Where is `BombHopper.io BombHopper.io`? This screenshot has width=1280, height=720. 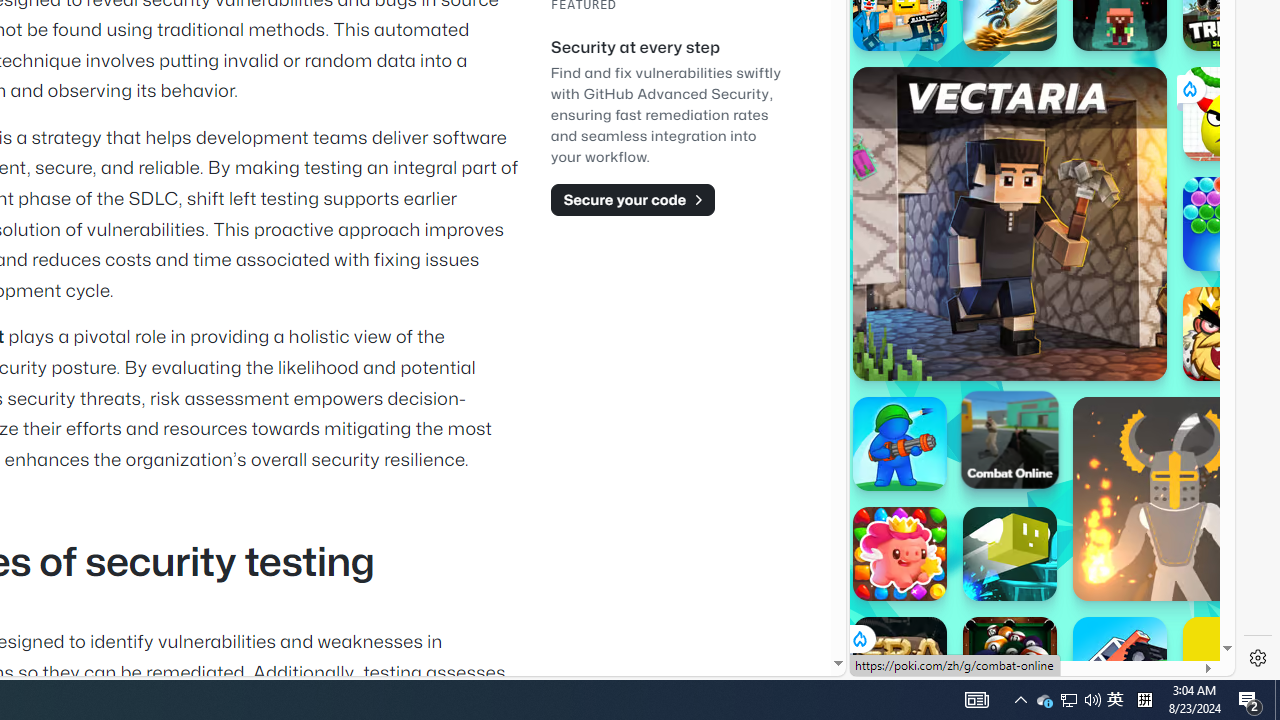 BombHopper.io BombHopper.io is located at coordinates (1010, 554).